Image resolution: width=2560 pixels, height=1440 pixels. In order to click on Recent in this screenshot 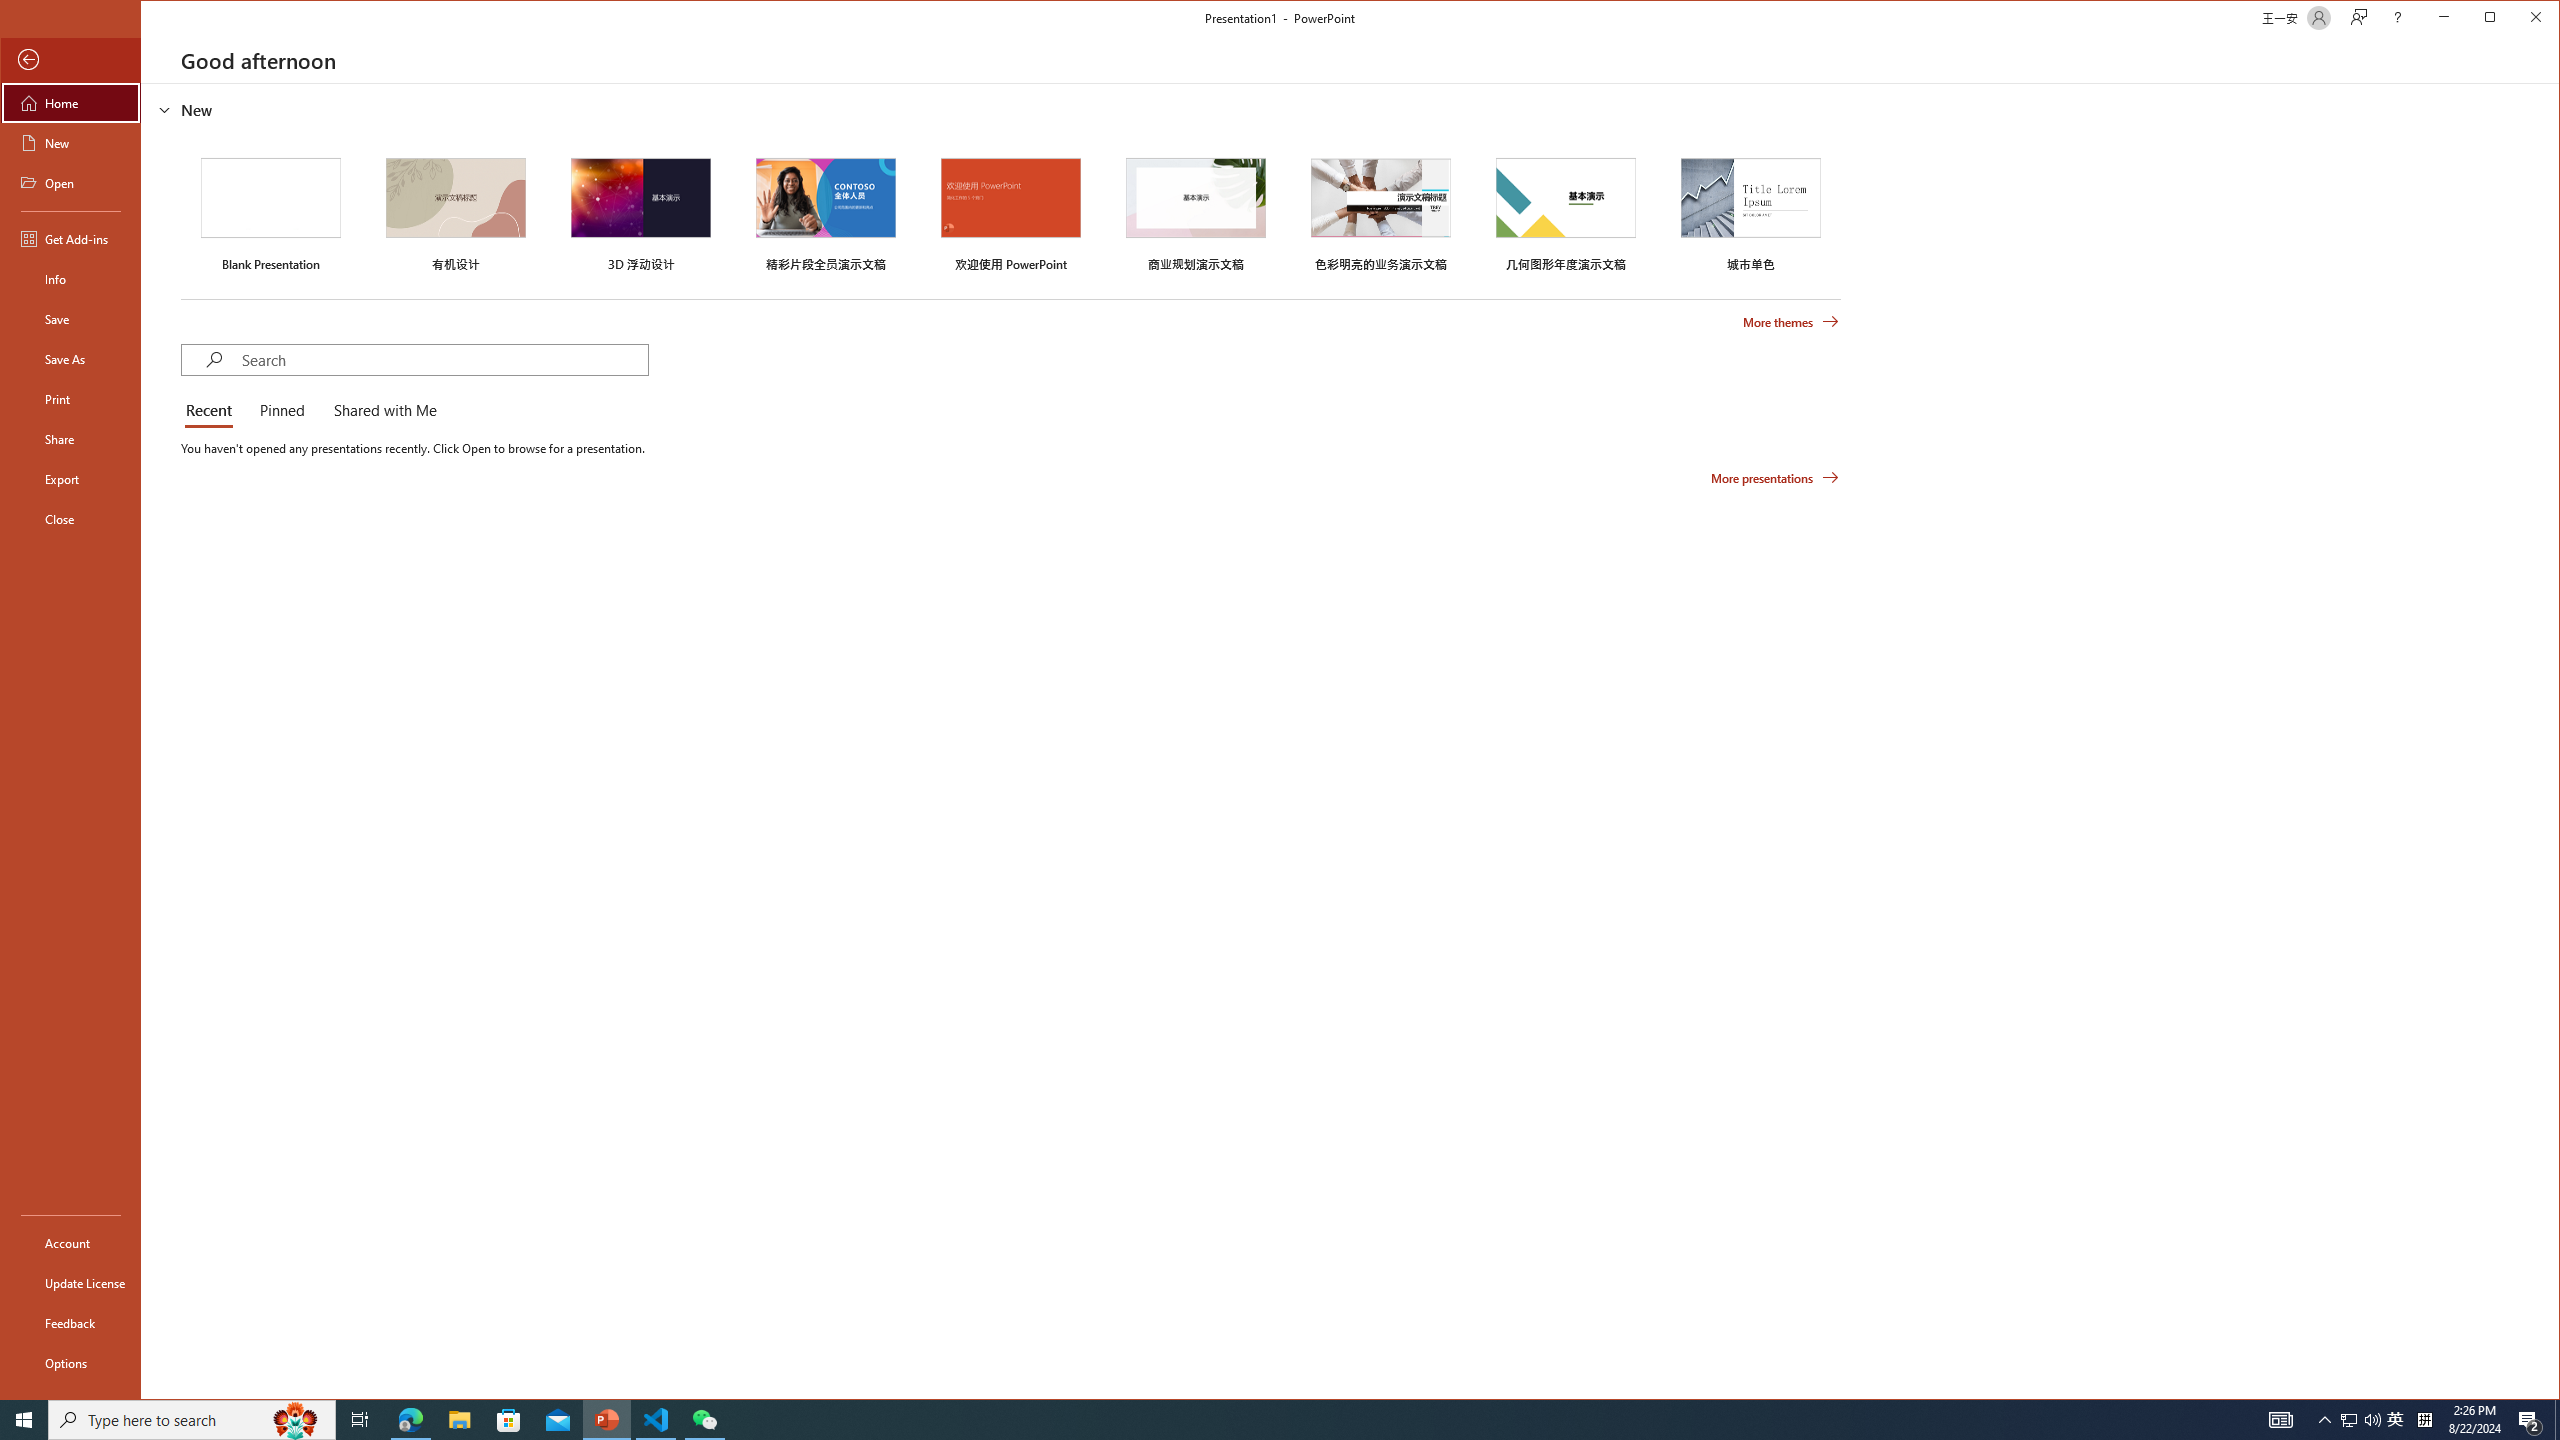, I will do `click(213, 412)`.